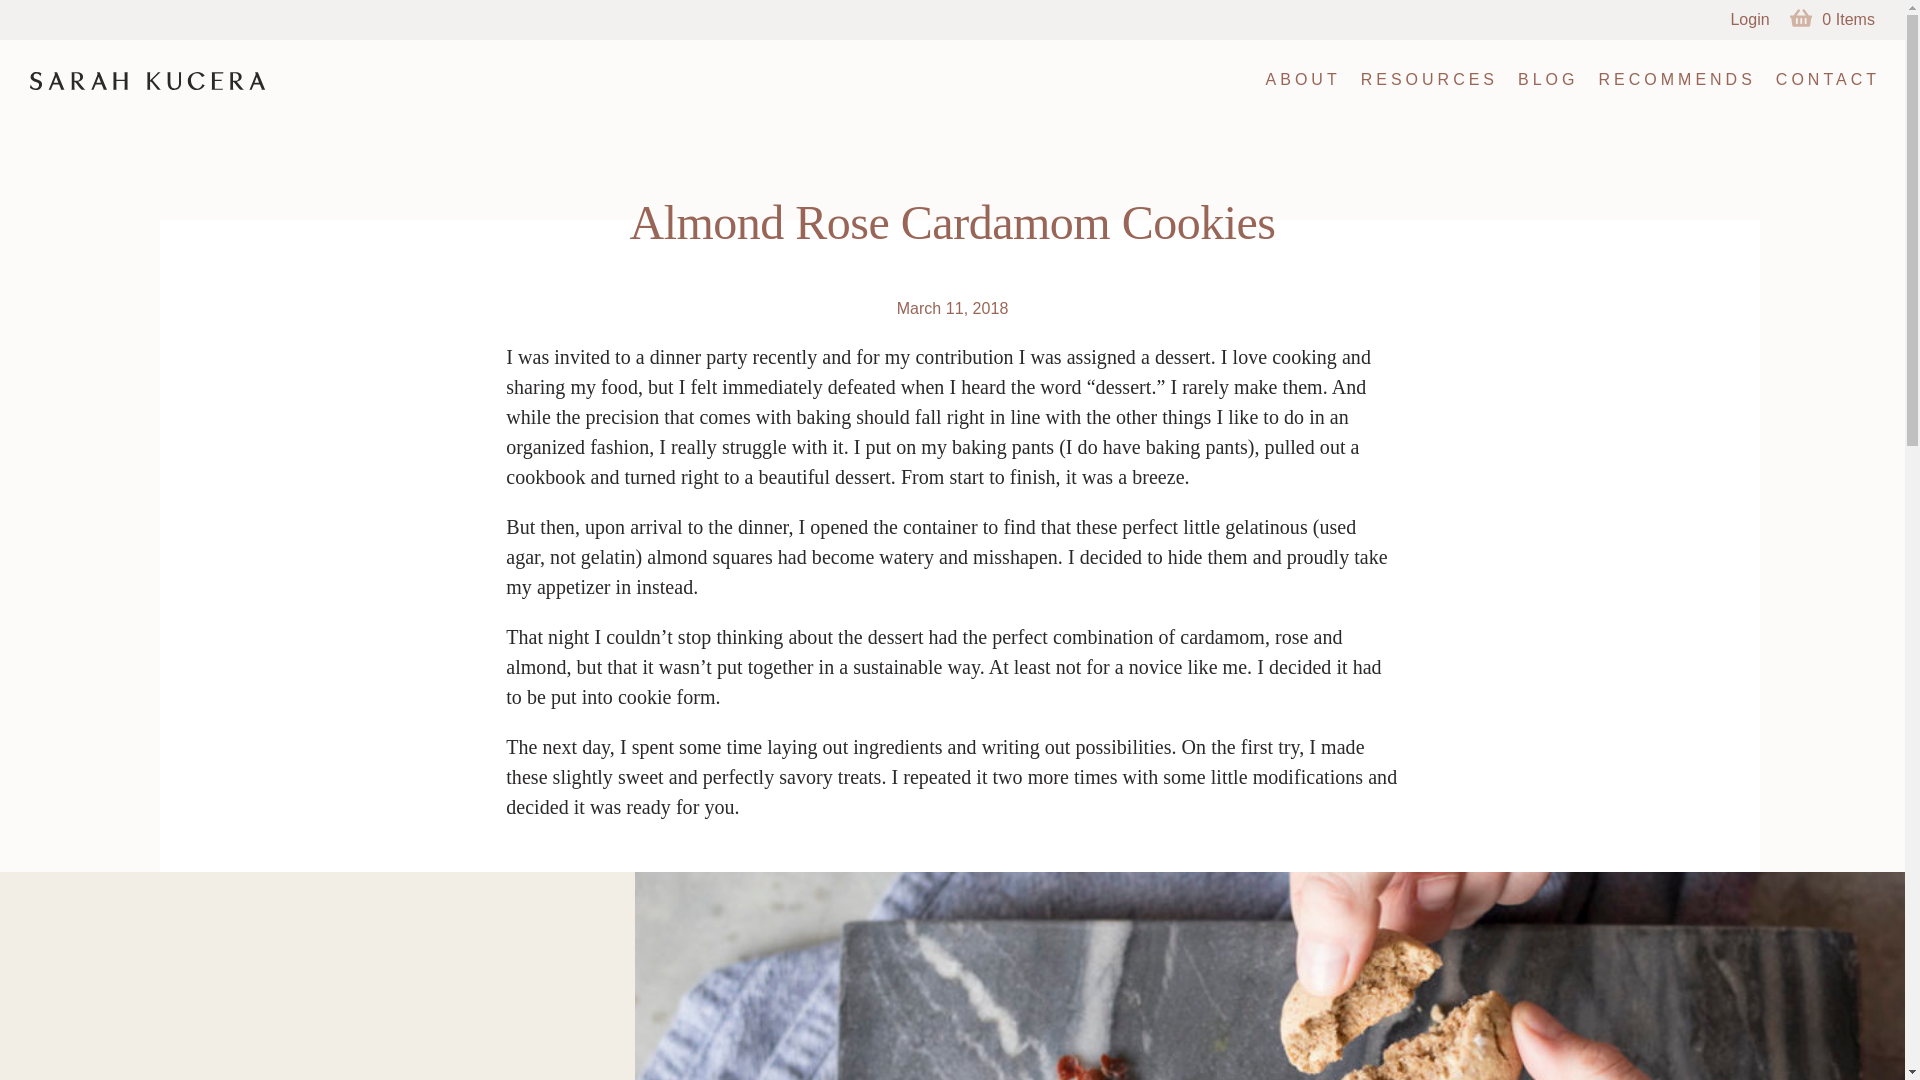 Image resolution: width=1920 pixels, height=1080 pixels. I want to click on RECOMMENDS, so click(1676, 79).